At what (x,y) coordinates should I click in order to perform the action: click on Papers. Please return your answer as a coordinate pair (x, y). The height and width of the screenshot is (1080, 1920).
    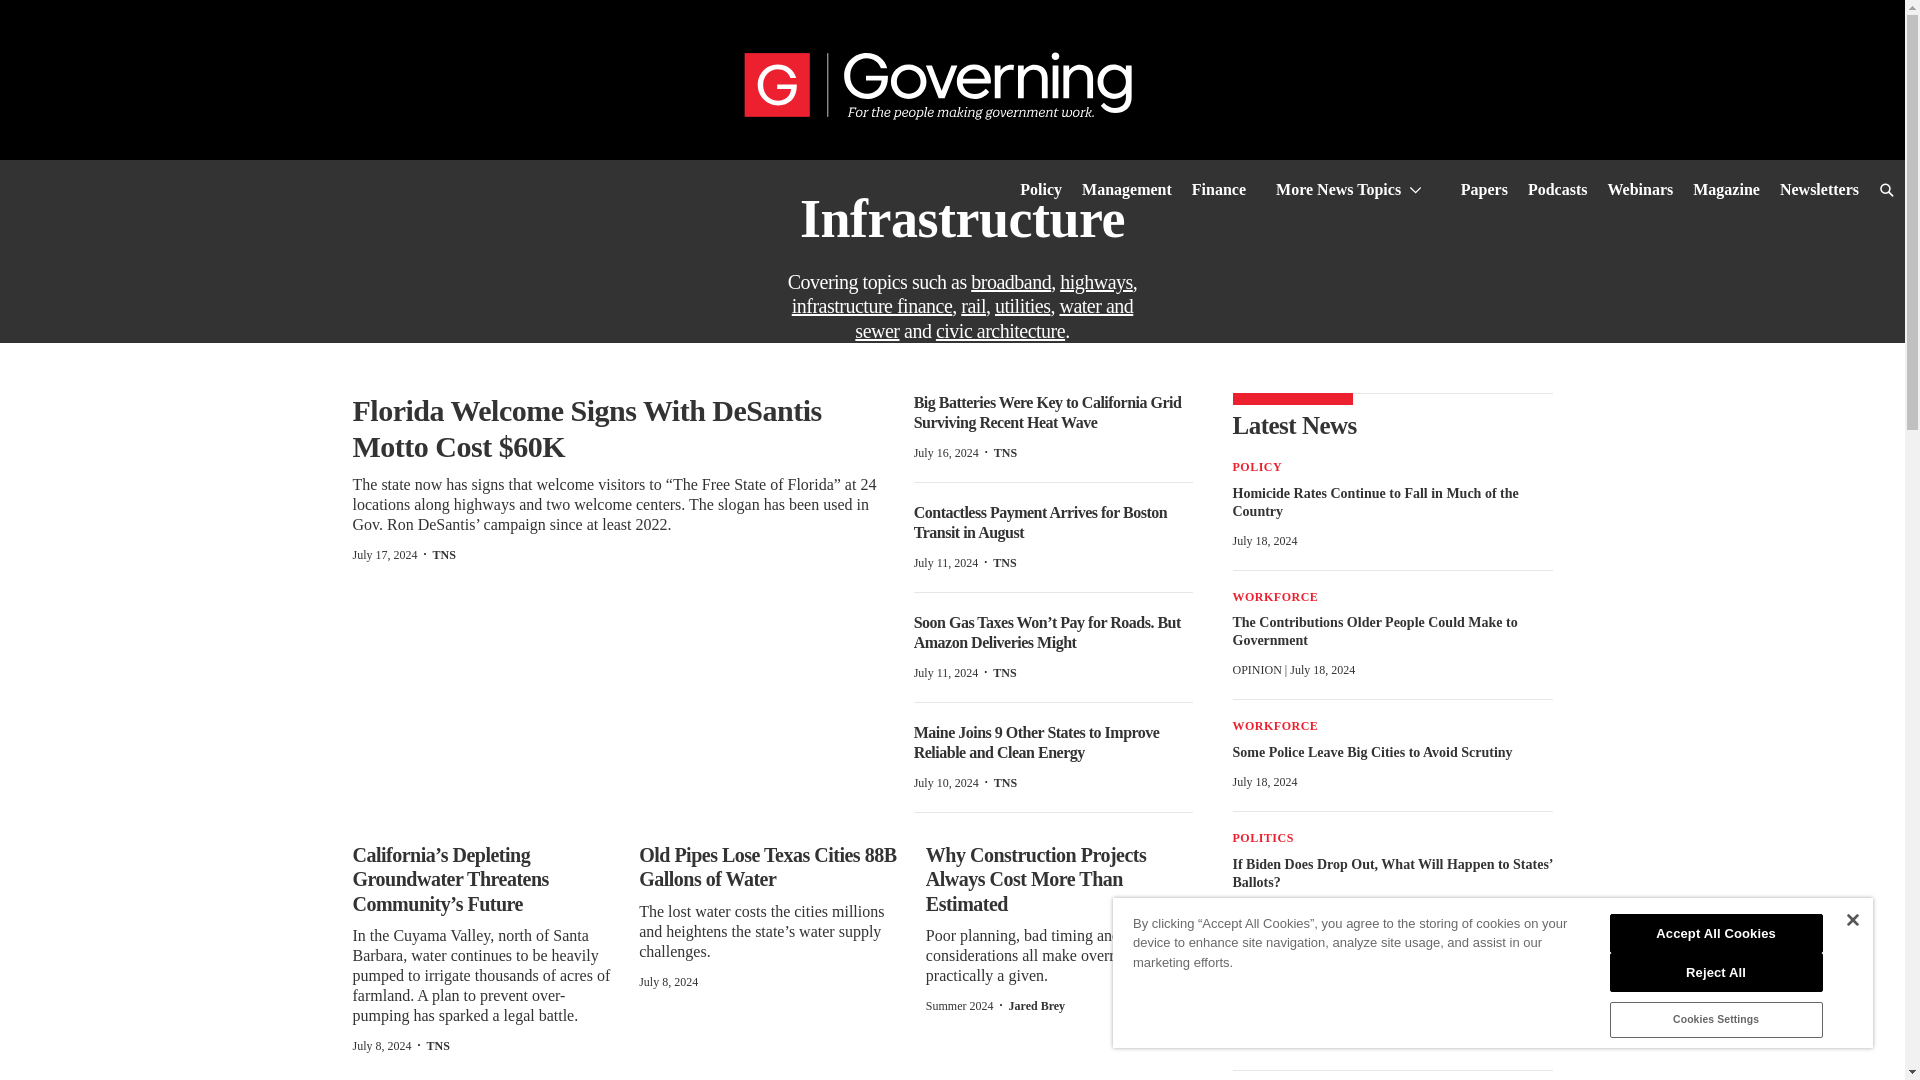
    Looking at the image, I should click on (1484, 192).